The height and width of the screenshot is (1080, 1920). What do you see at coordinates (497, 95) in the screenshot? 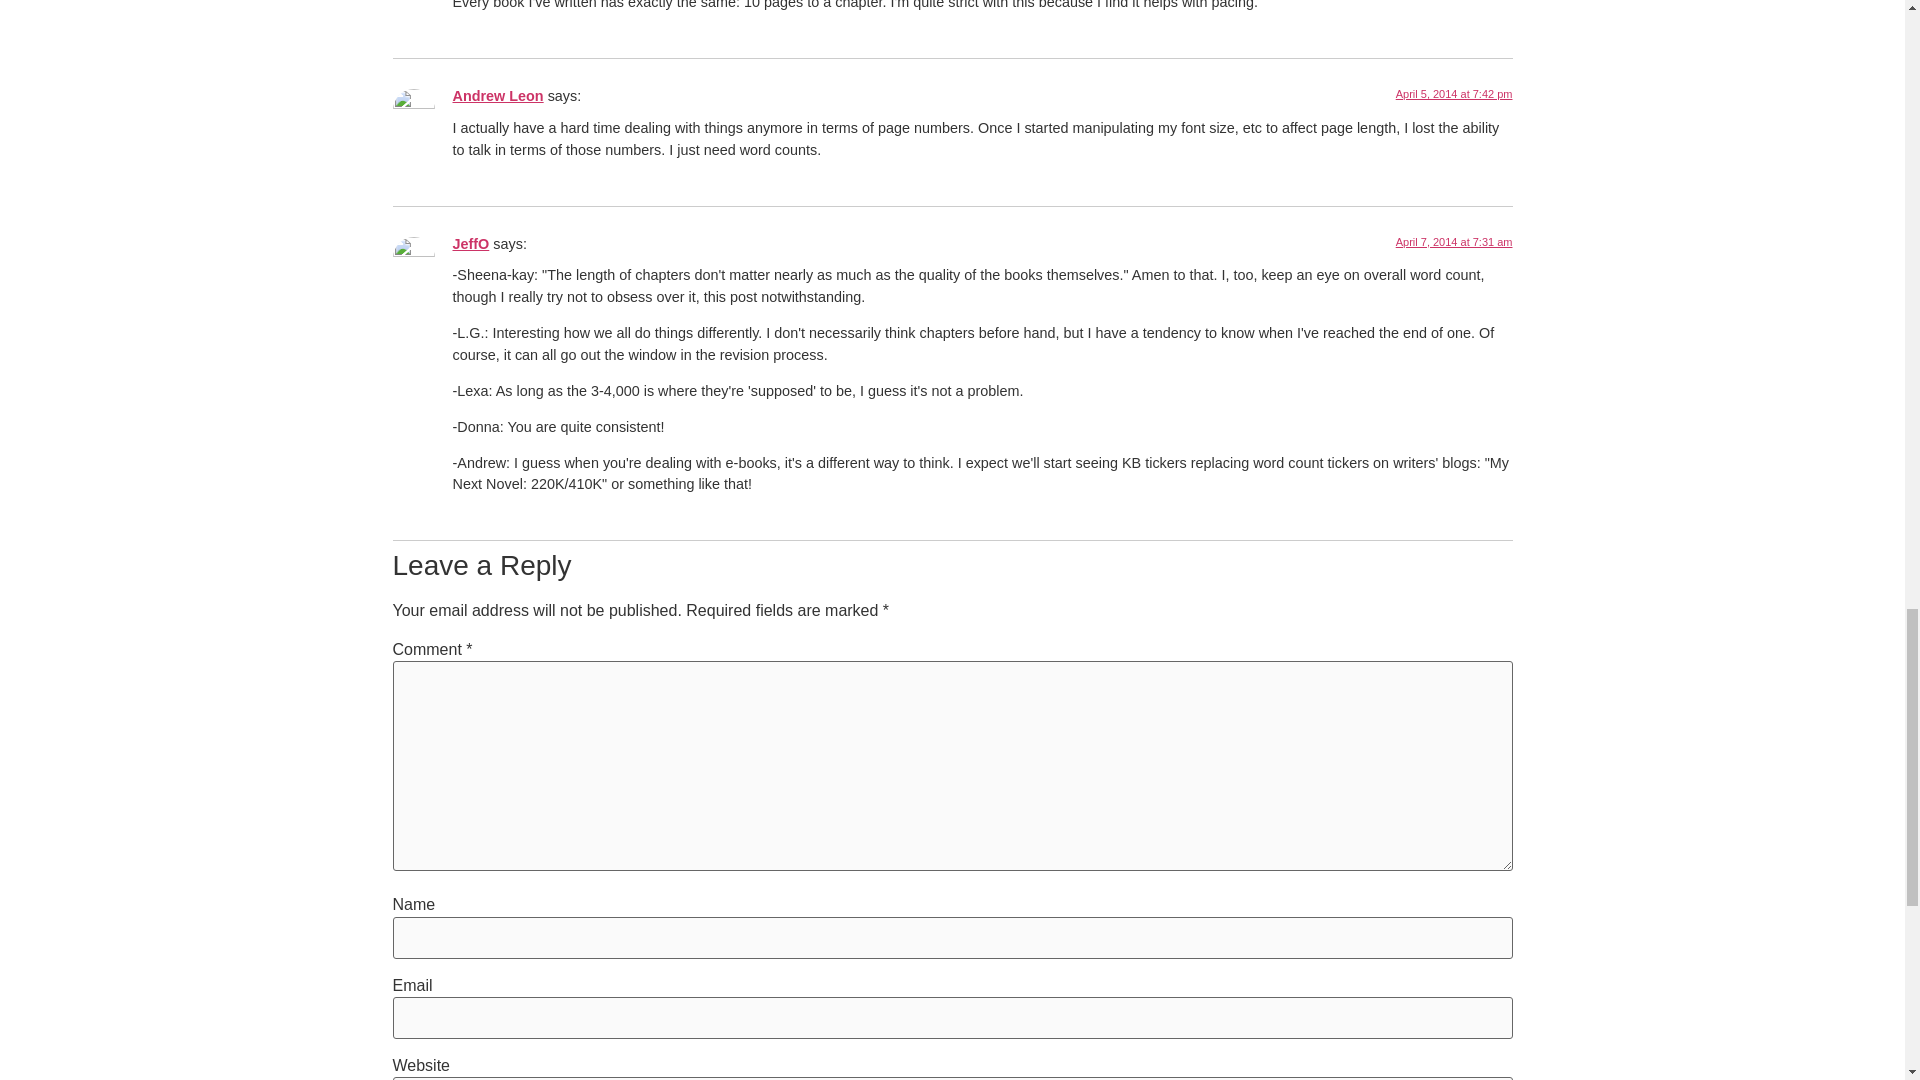
I see `Andrew Leon` at bounding box center [497, 95].